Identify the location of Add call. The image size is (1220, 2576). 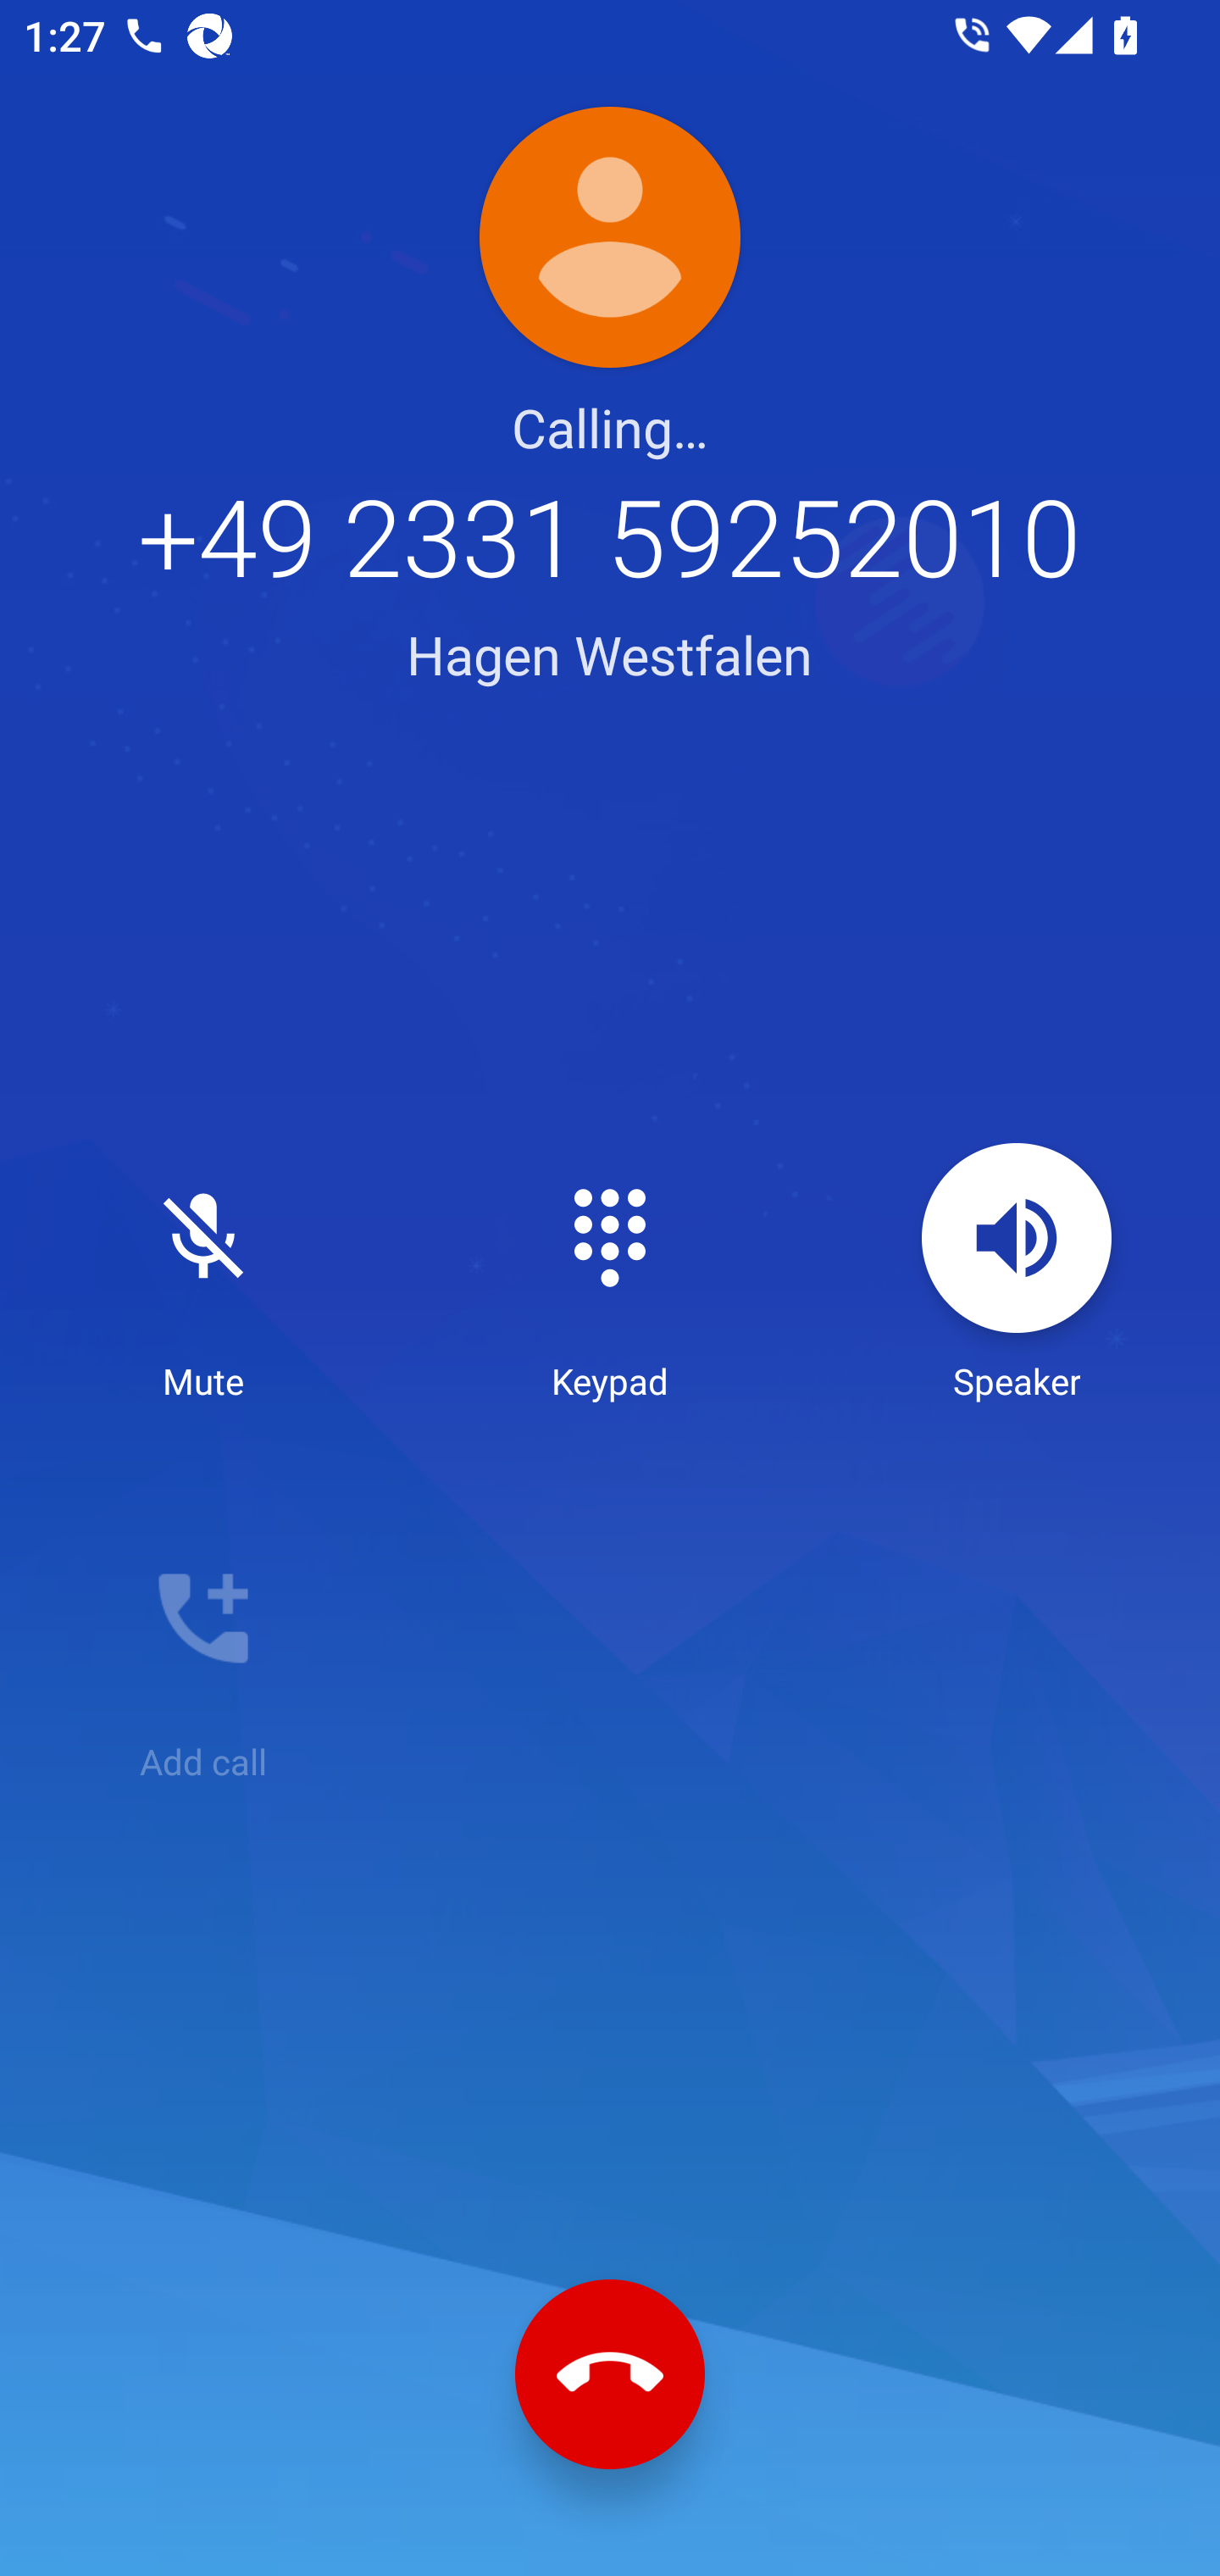
(203, 1654).